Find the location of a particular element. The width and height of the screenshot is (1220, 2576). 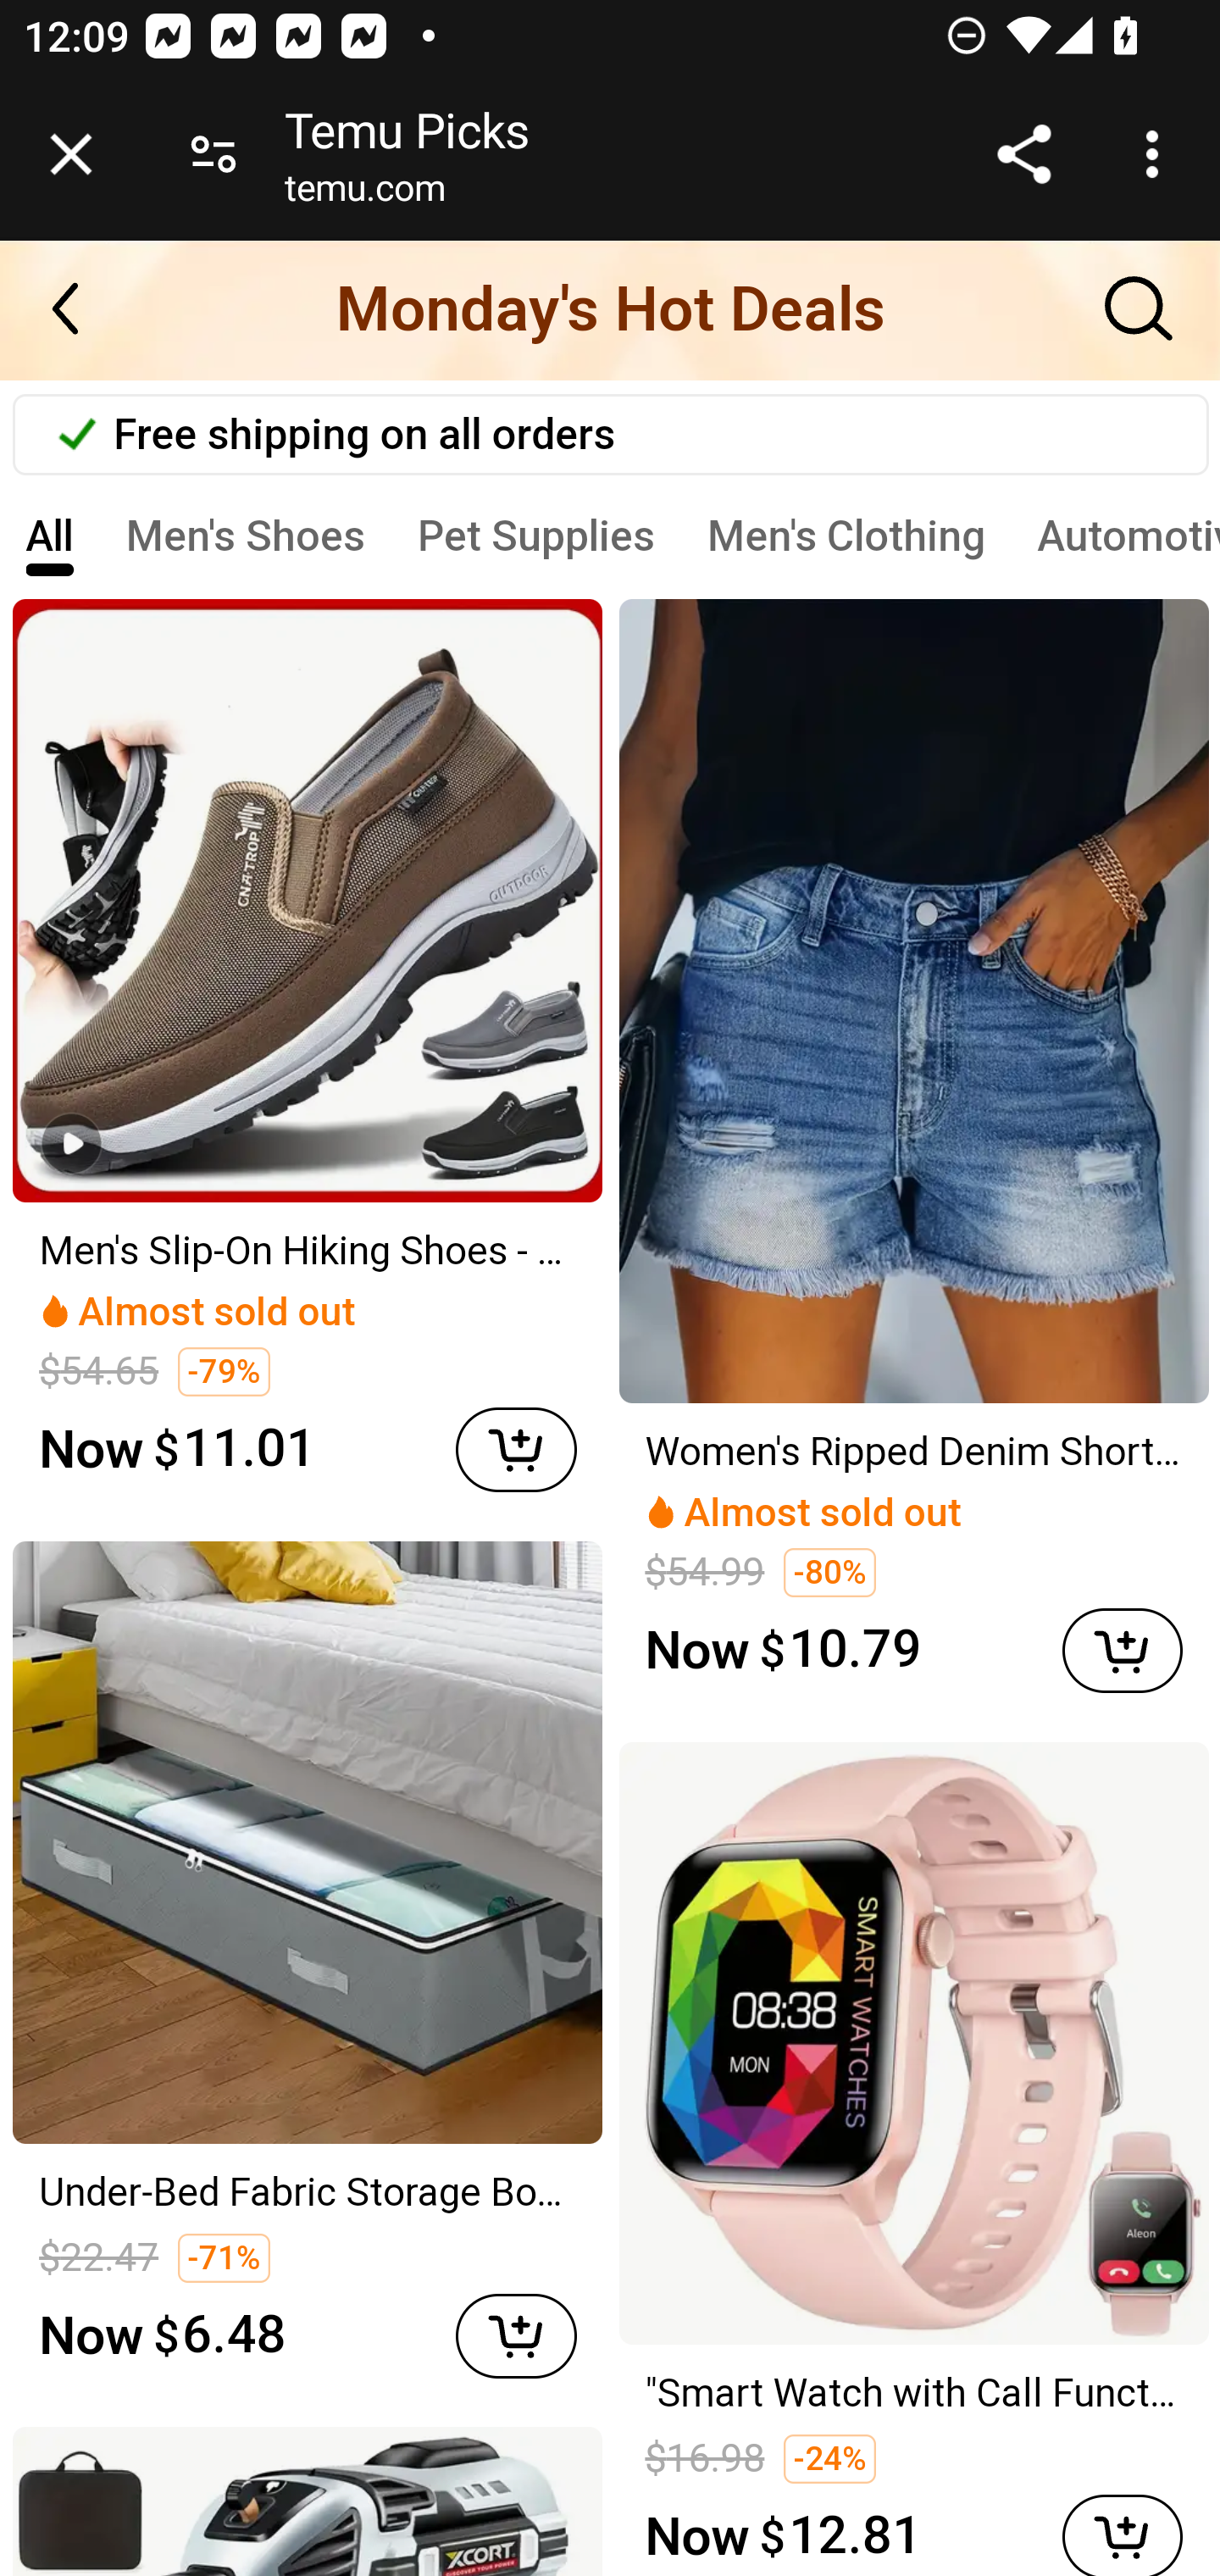

Connection is secure is located at coordinates (213, 154).